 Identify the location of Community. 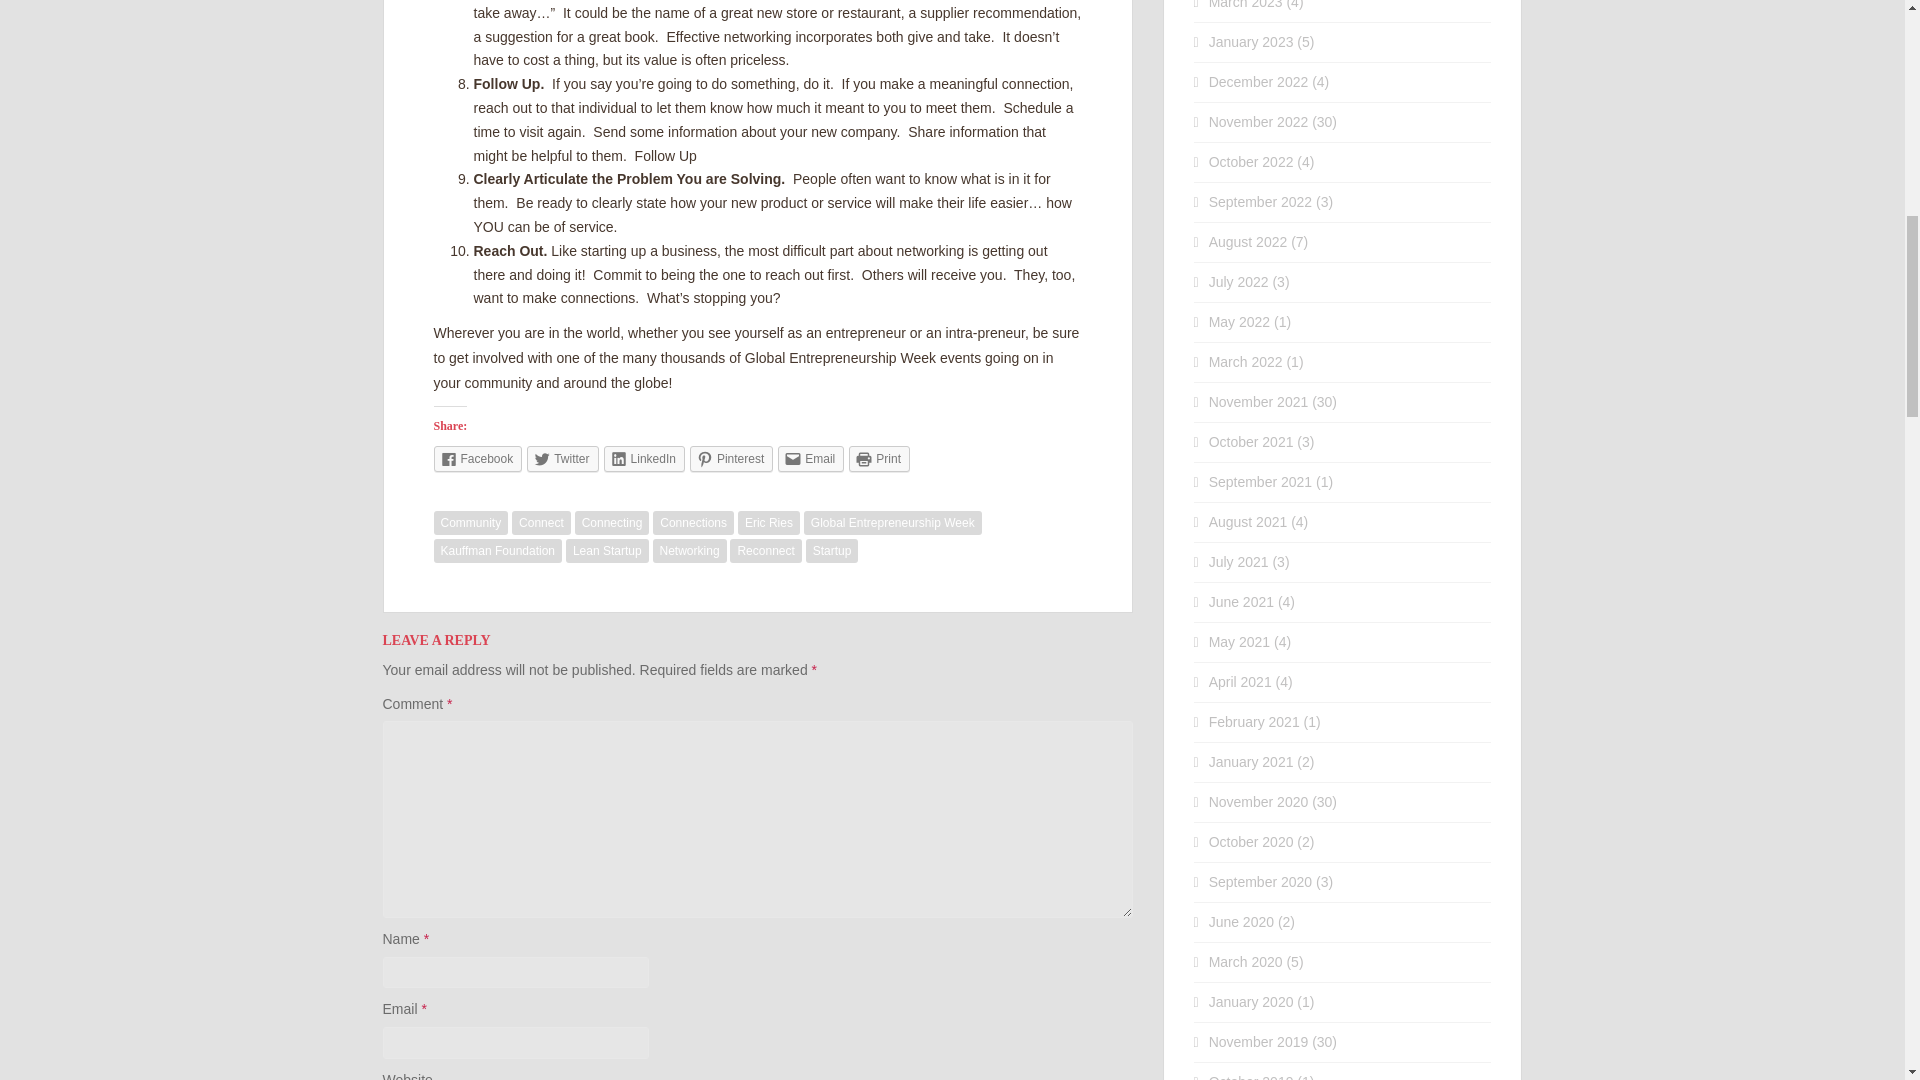
(470, 522).